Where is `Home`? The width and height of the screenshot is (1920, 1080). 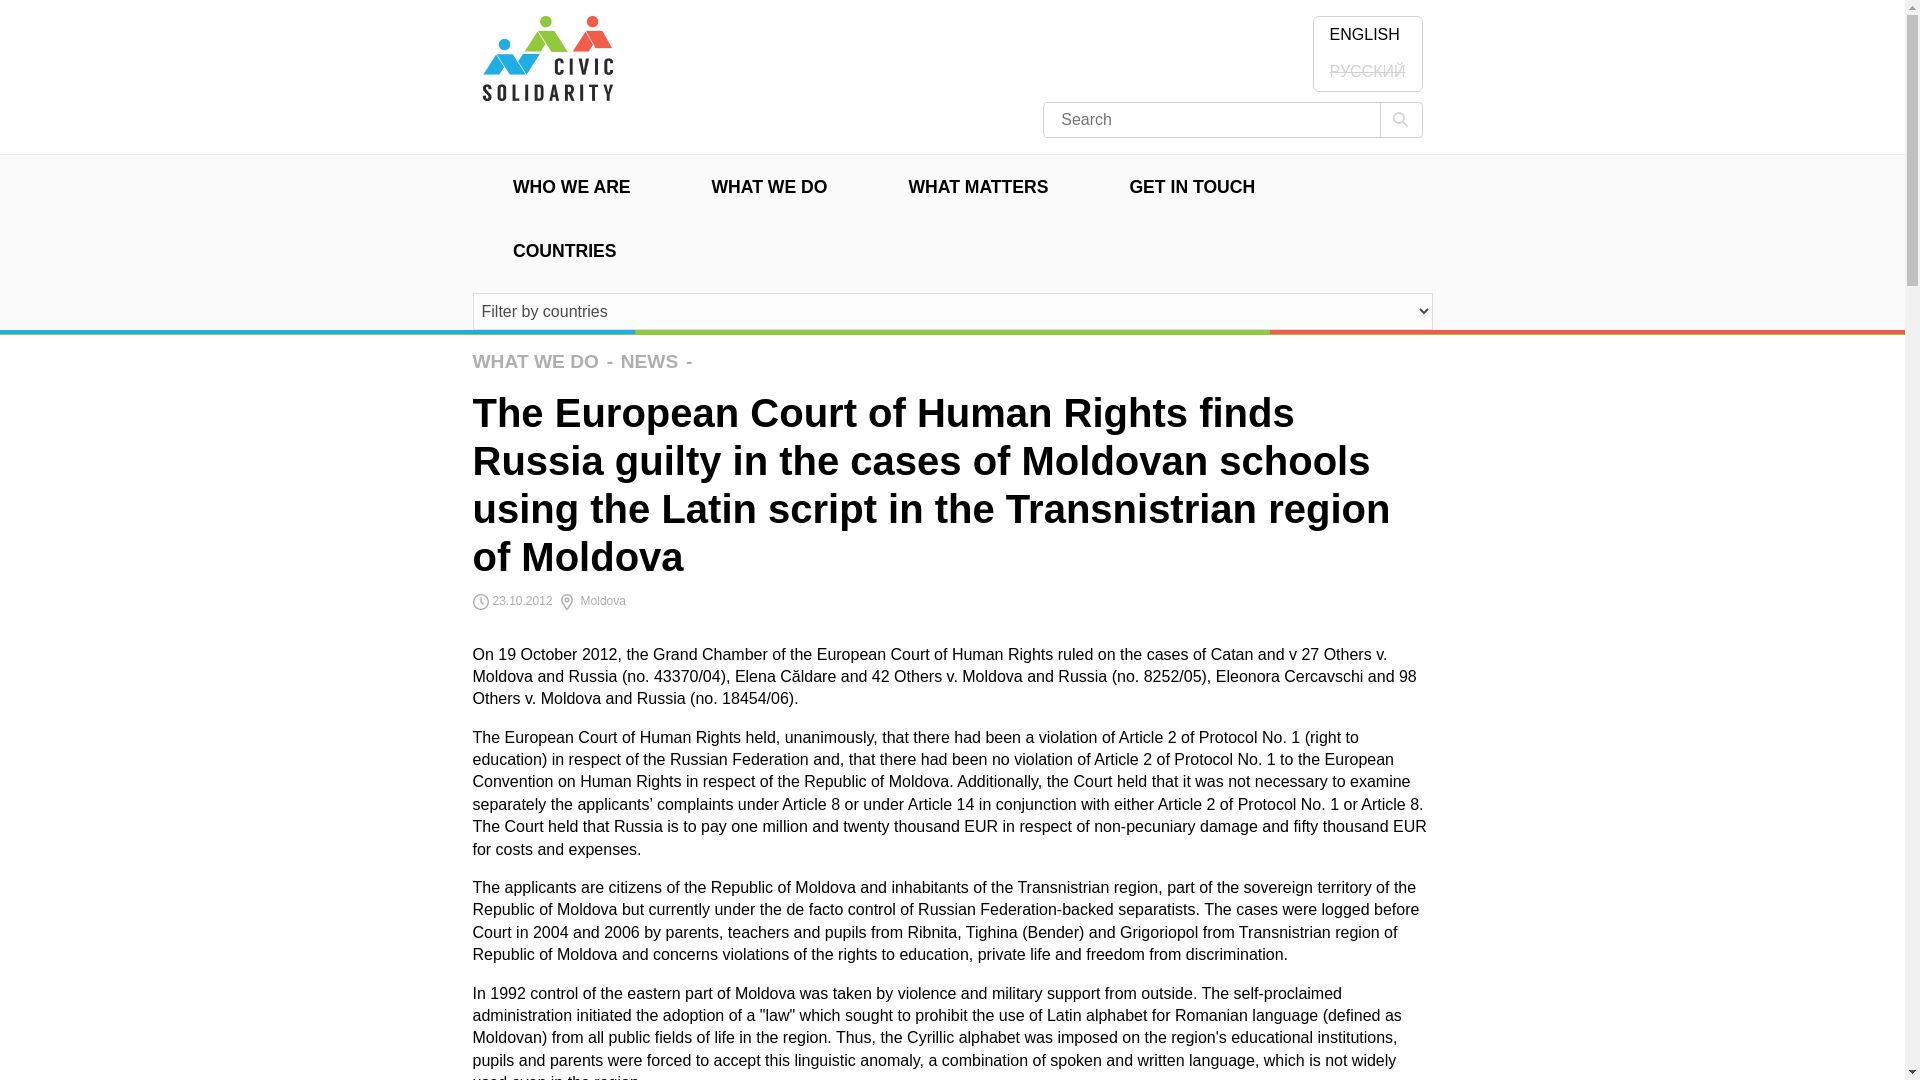
Home is located at coordinates (546, 90).